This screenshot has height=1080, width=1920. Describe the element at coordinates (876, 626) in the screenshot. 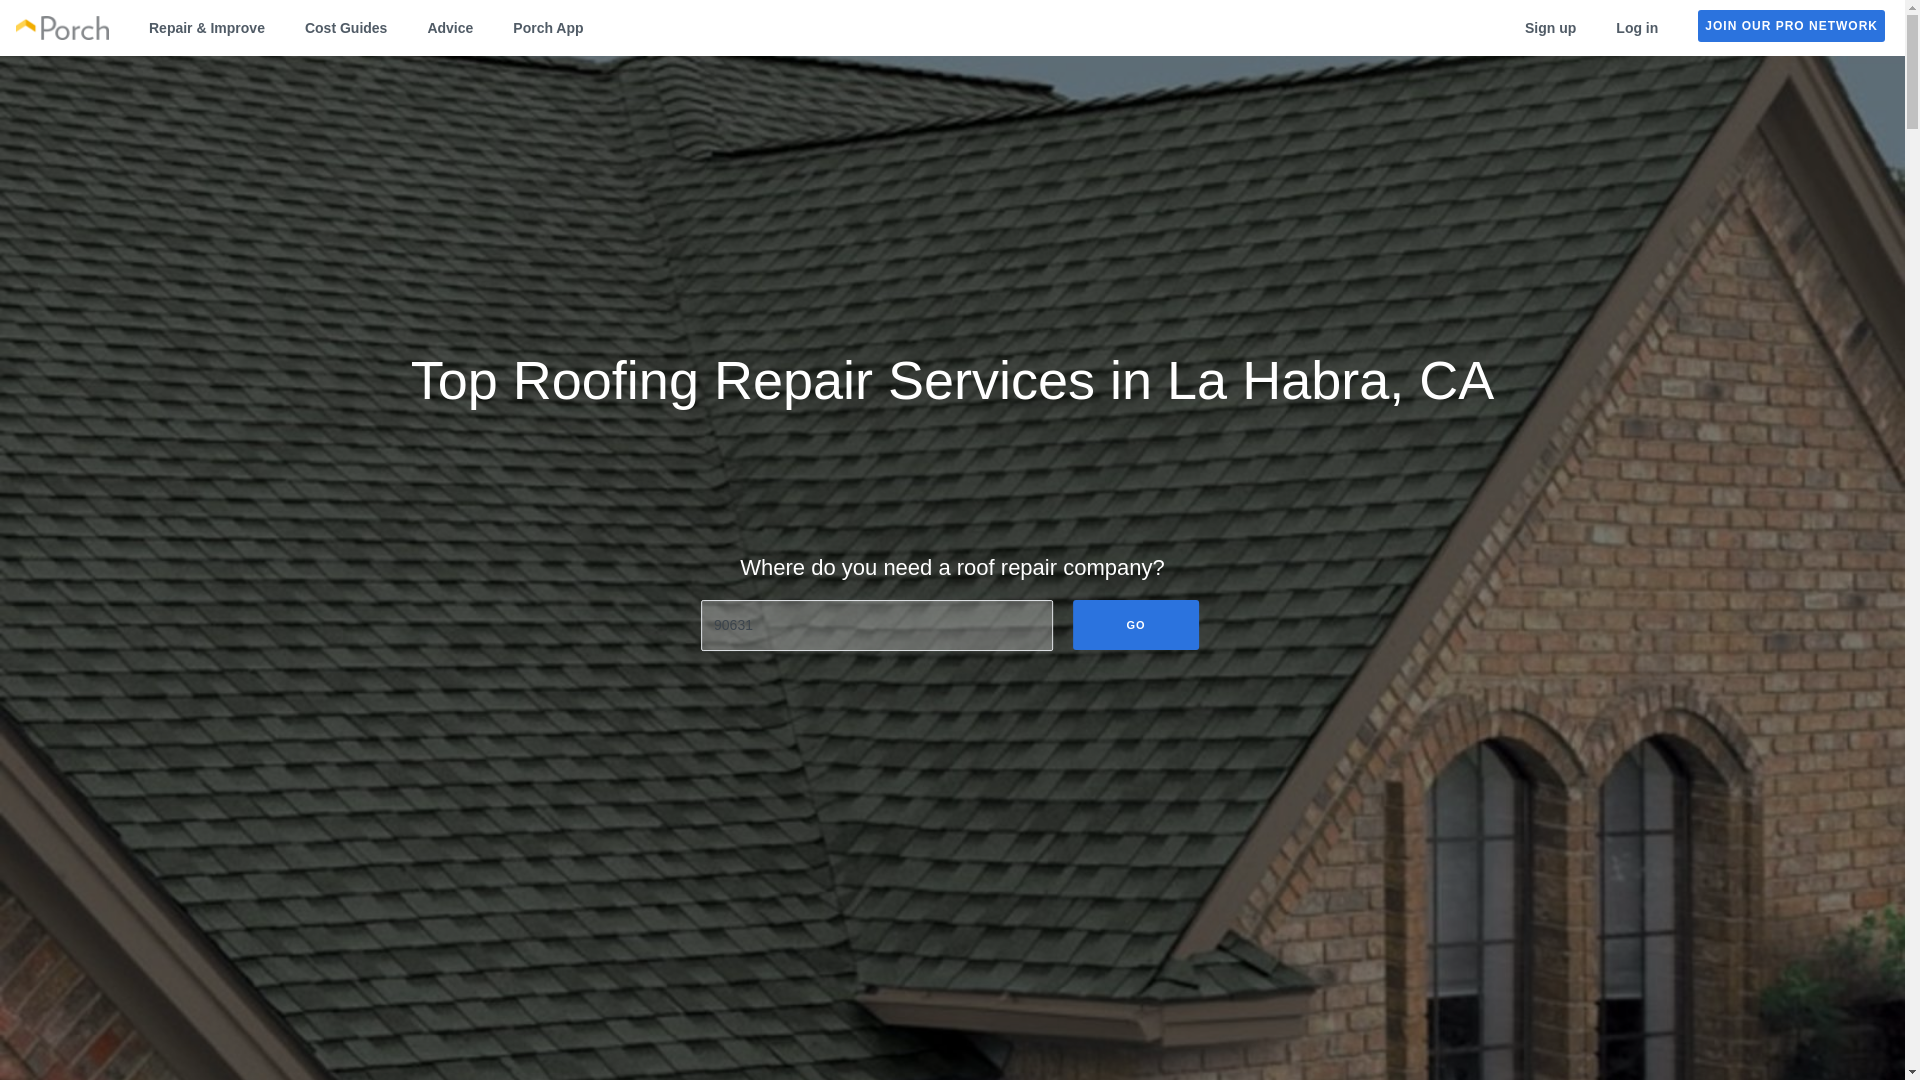

I see `90631` at that location.